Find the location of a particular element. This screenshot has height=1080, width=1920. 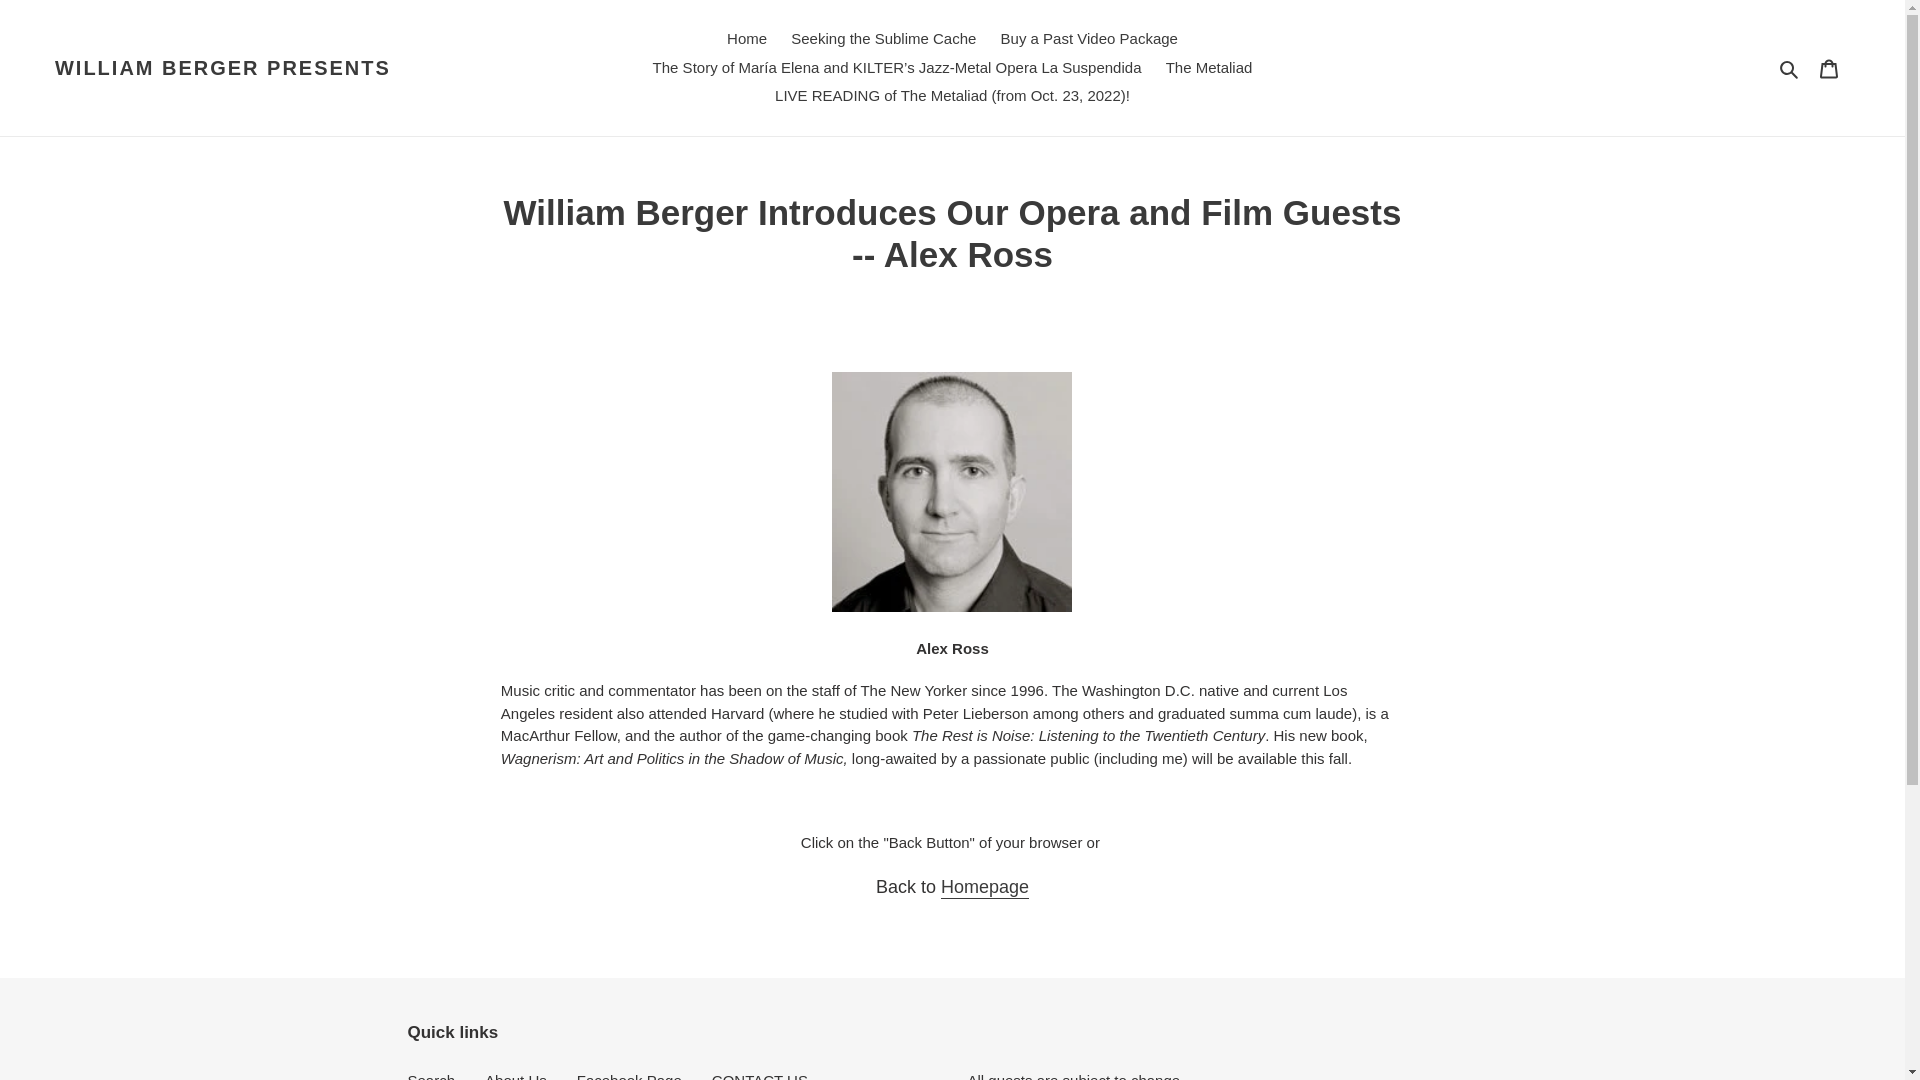

WILLIAM BERGER PRESENTS is located at coordinates (223, 68).